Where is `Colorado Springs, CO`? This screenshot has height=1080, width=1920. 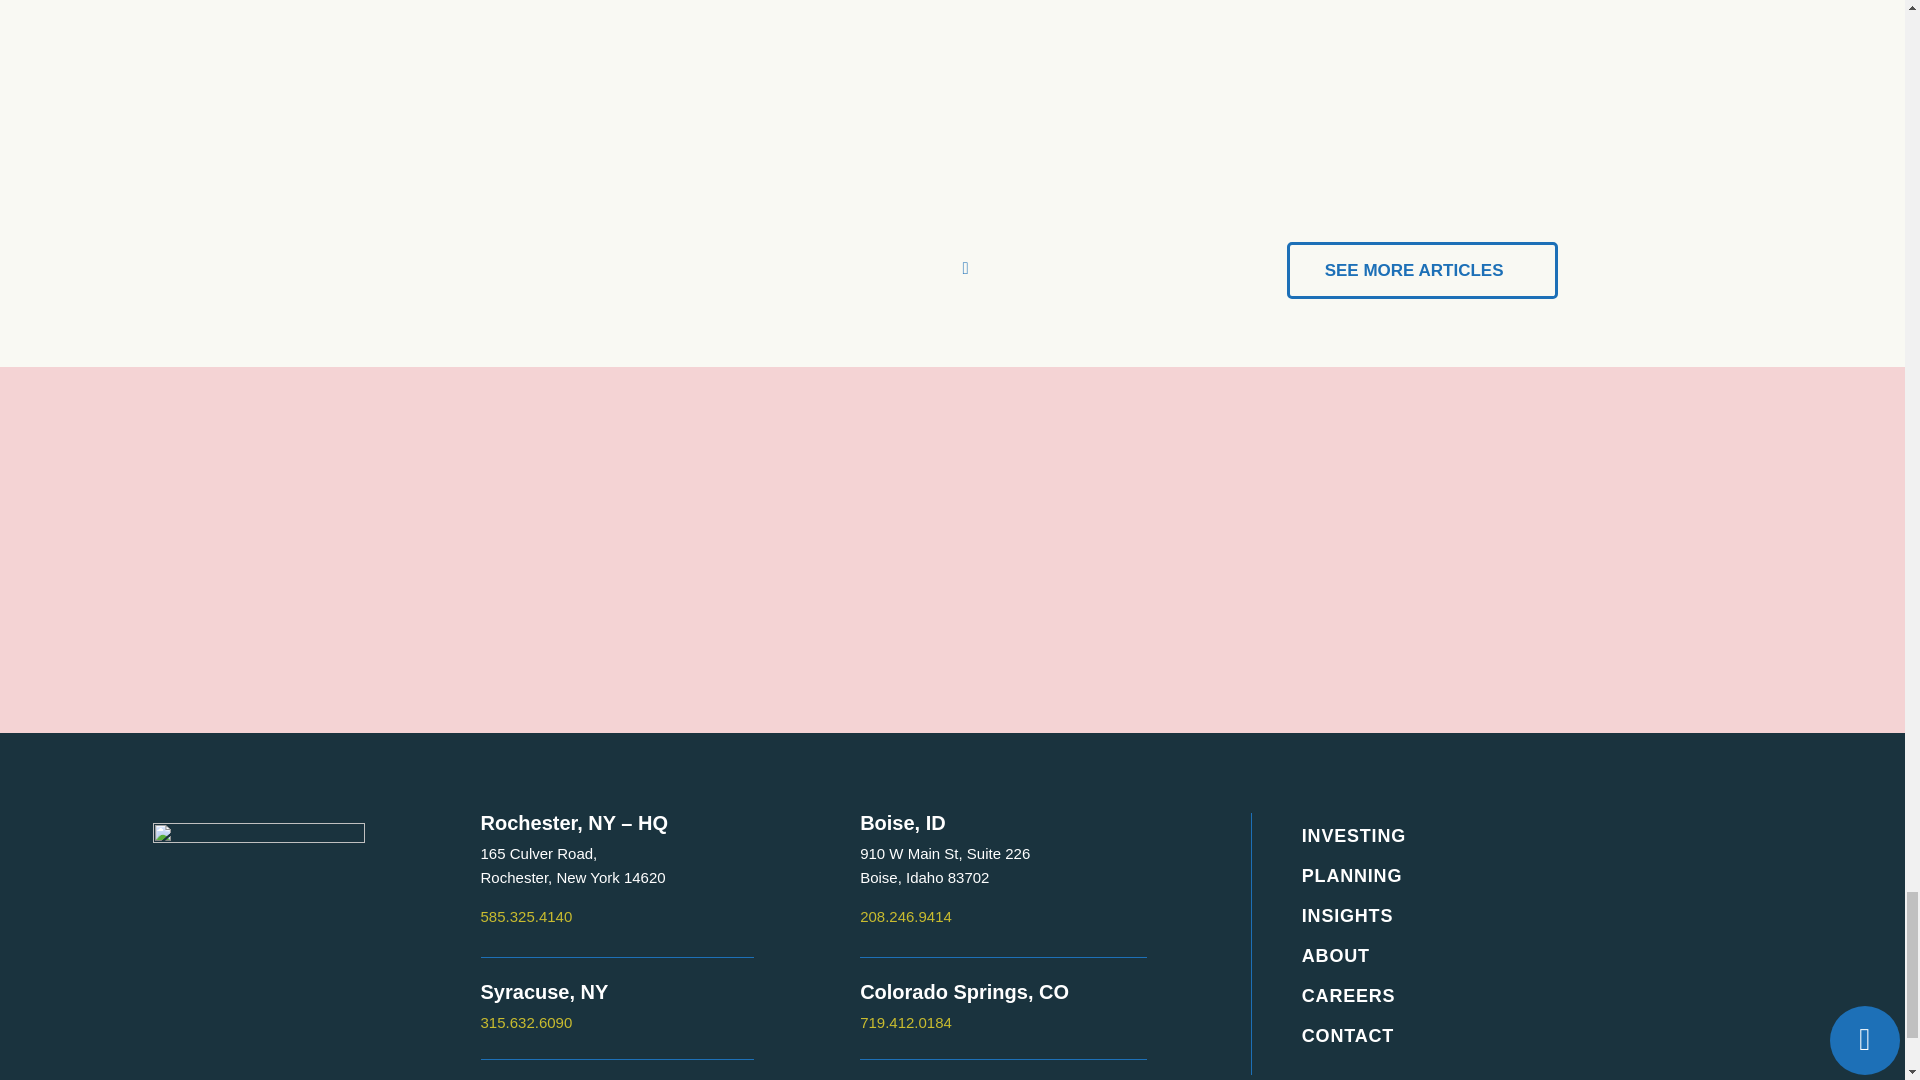
Colorado Springs, CO is located at coordinates (906, 916).